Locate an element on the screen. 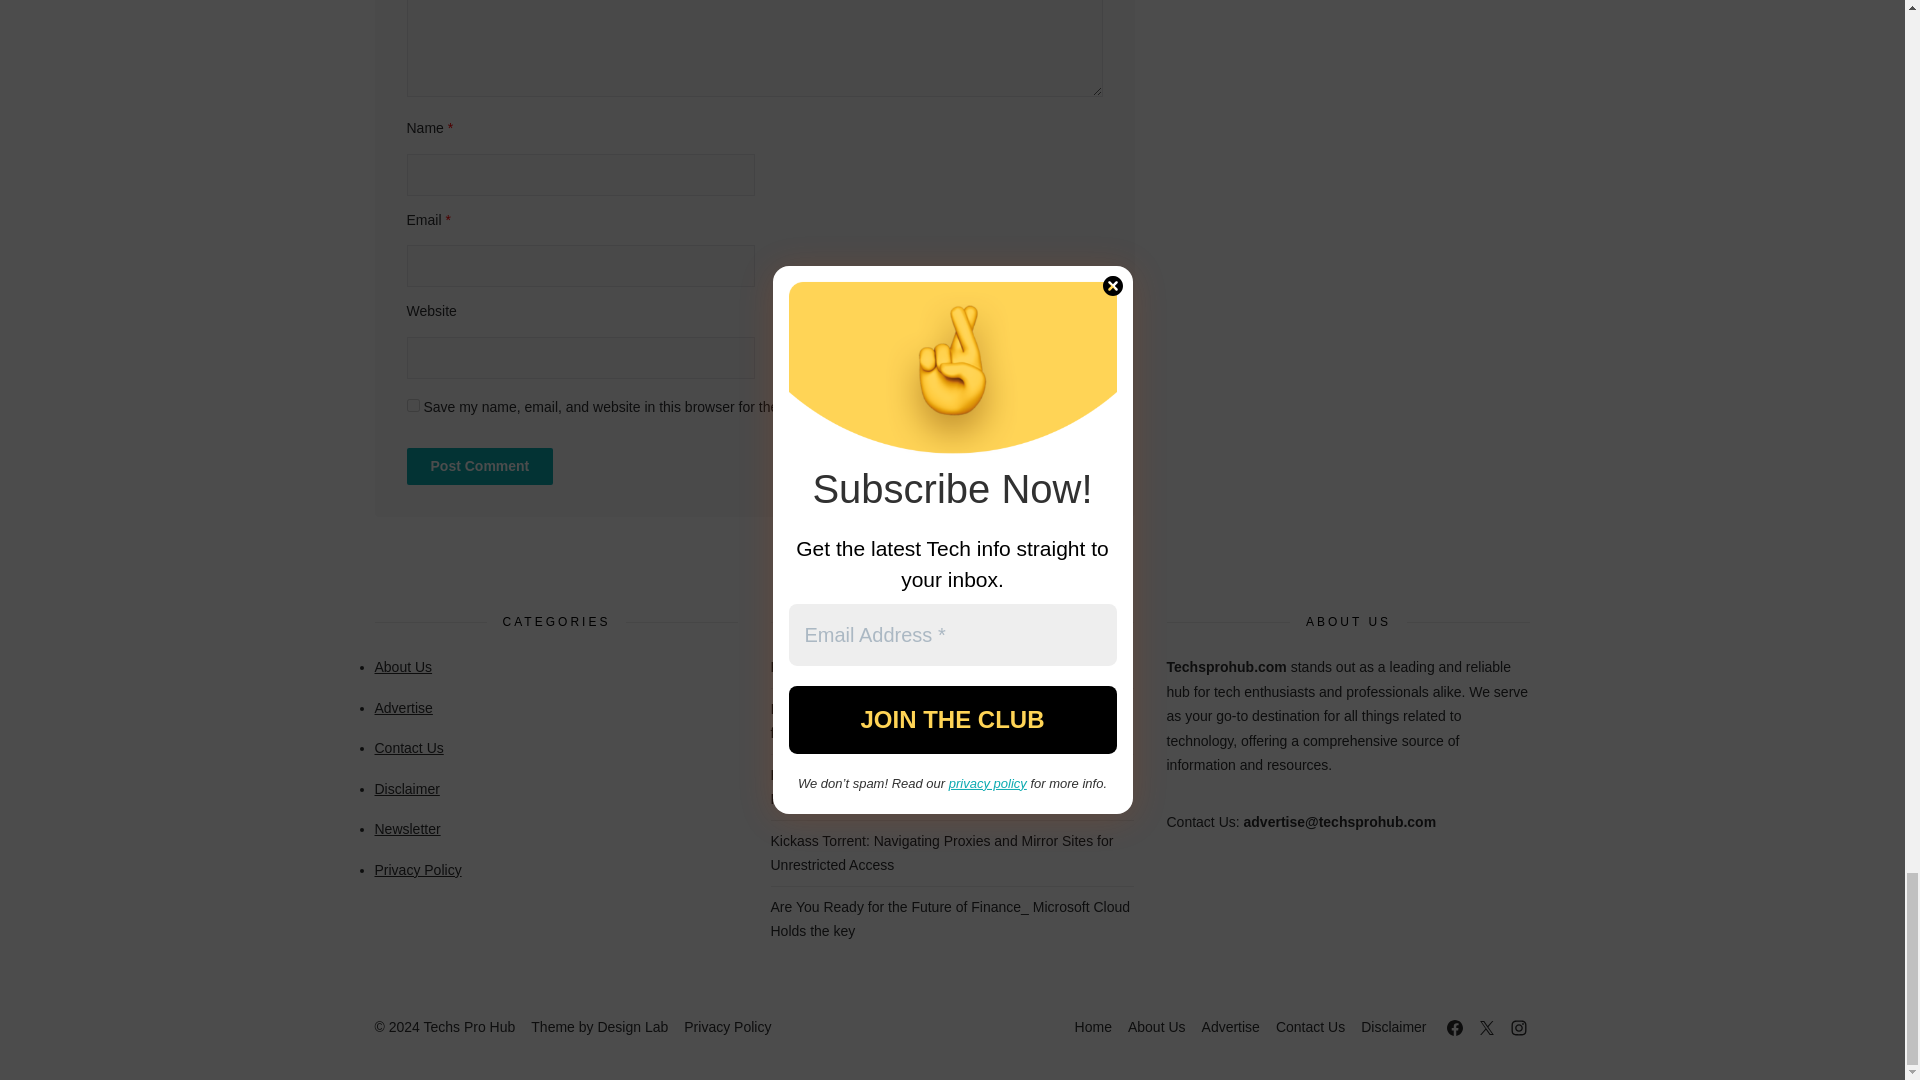 The image size is (1920, 1080). yes is located at coordinates (412, 404).